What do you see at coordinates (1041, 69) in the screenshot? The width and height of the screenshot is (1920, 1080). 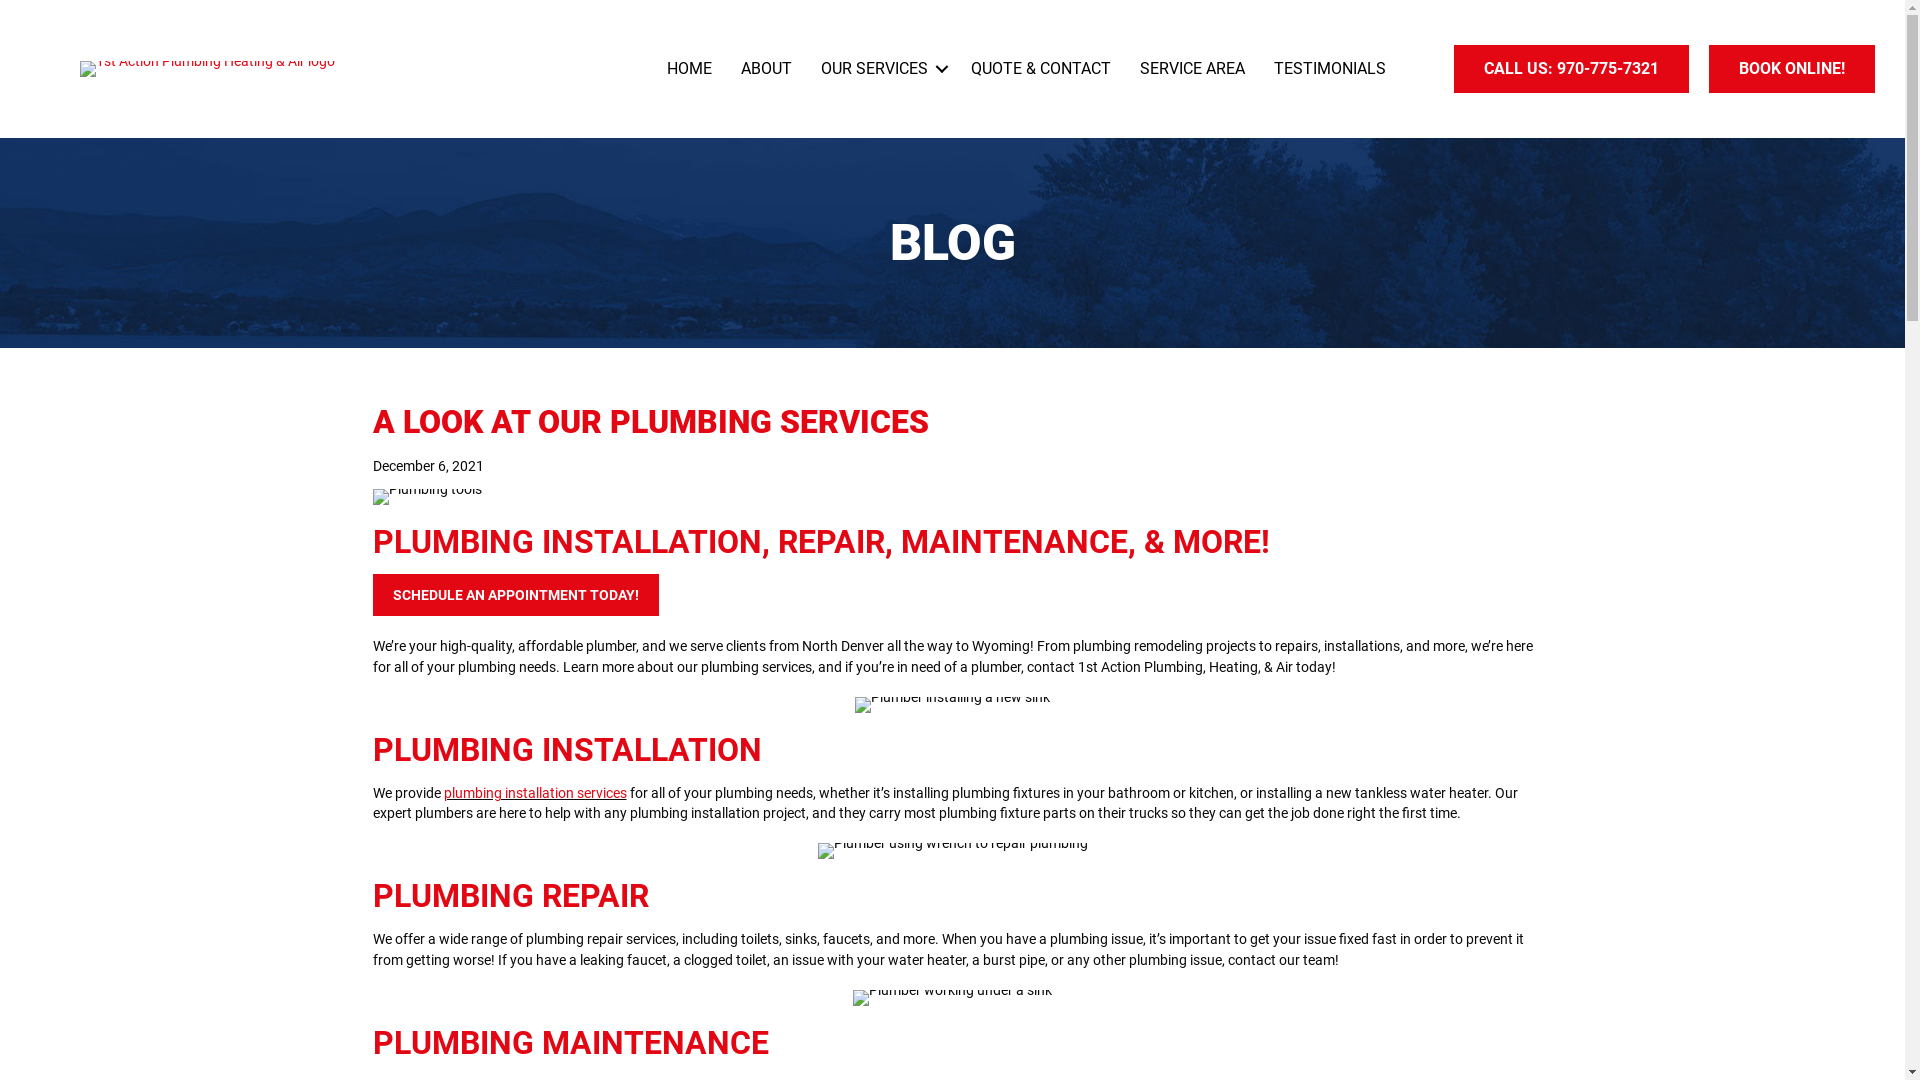 I see `QUOTE & CONTACT` at bounding box center [1041, 69].